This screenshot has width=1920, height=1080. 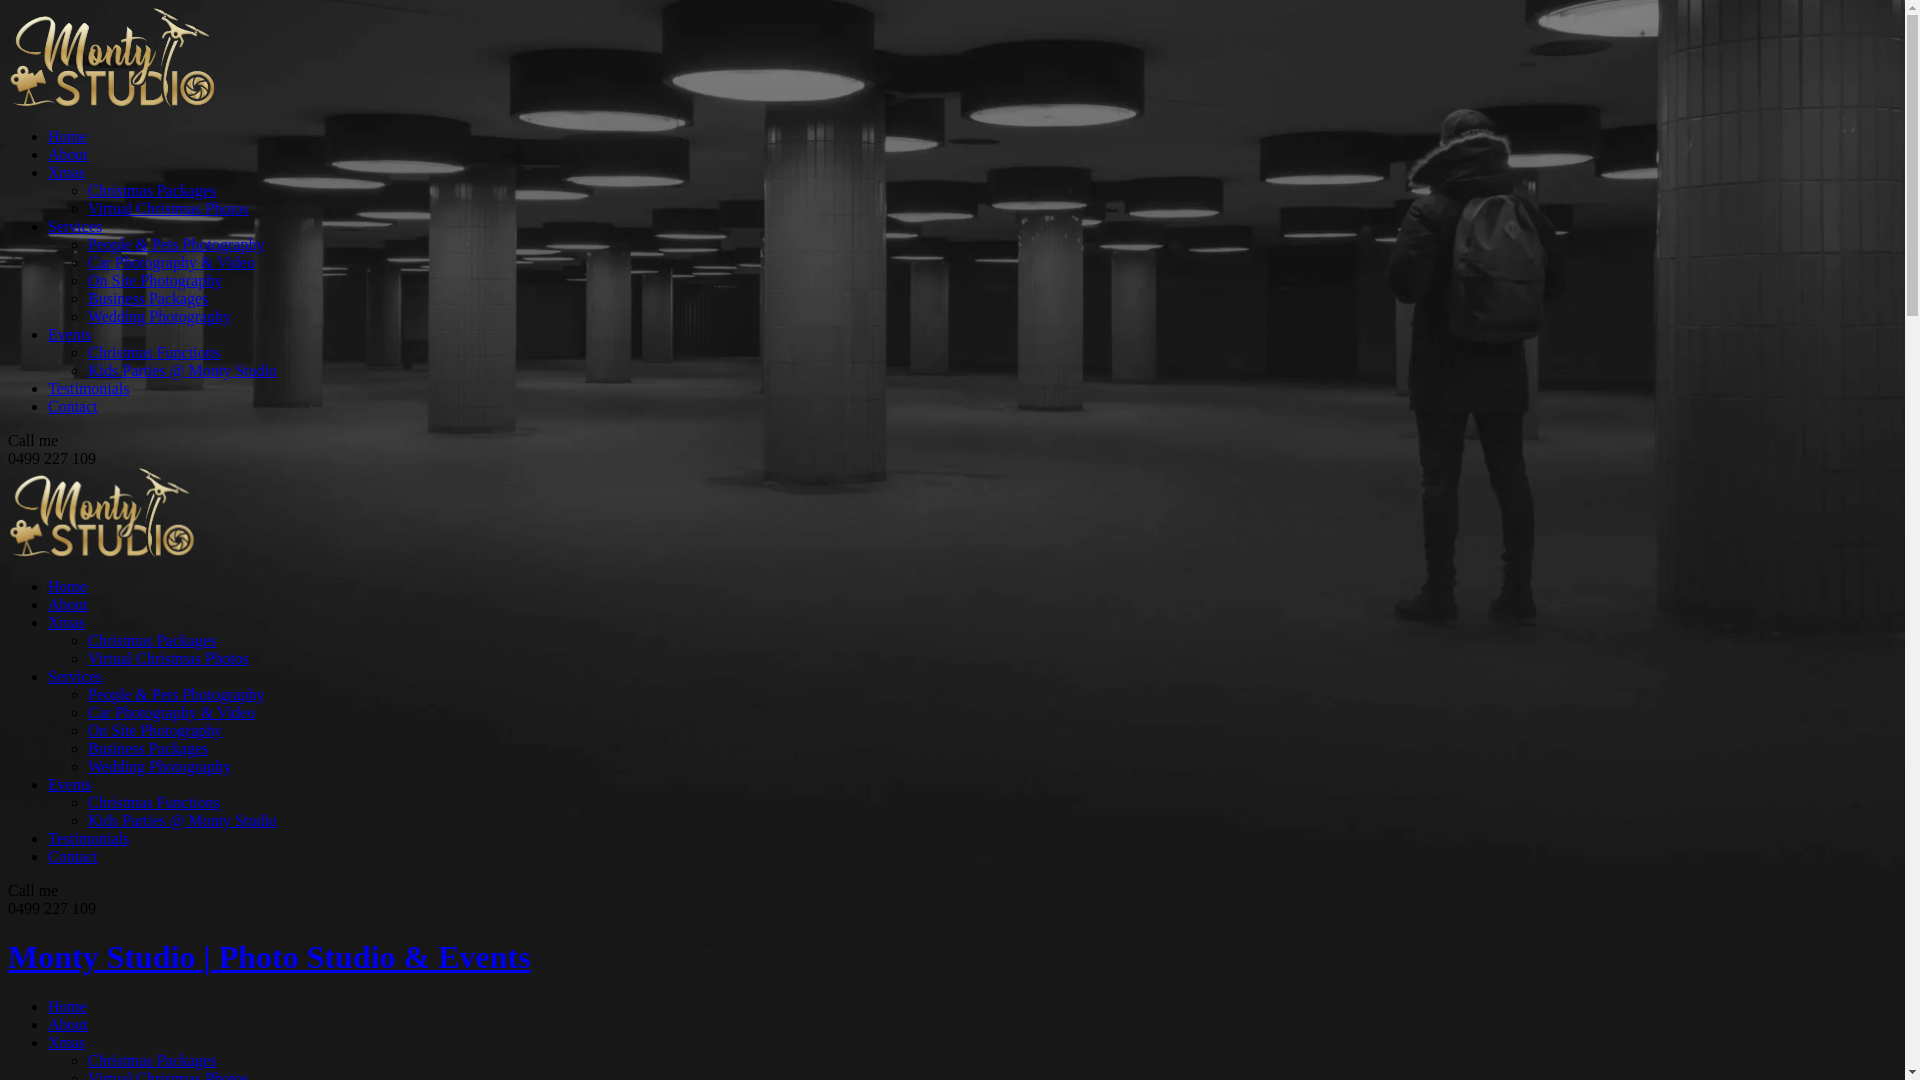 What do you see at coordinates (68, 1006) in the screenshot?
I see `Home` at bounding box center [68, 1006].